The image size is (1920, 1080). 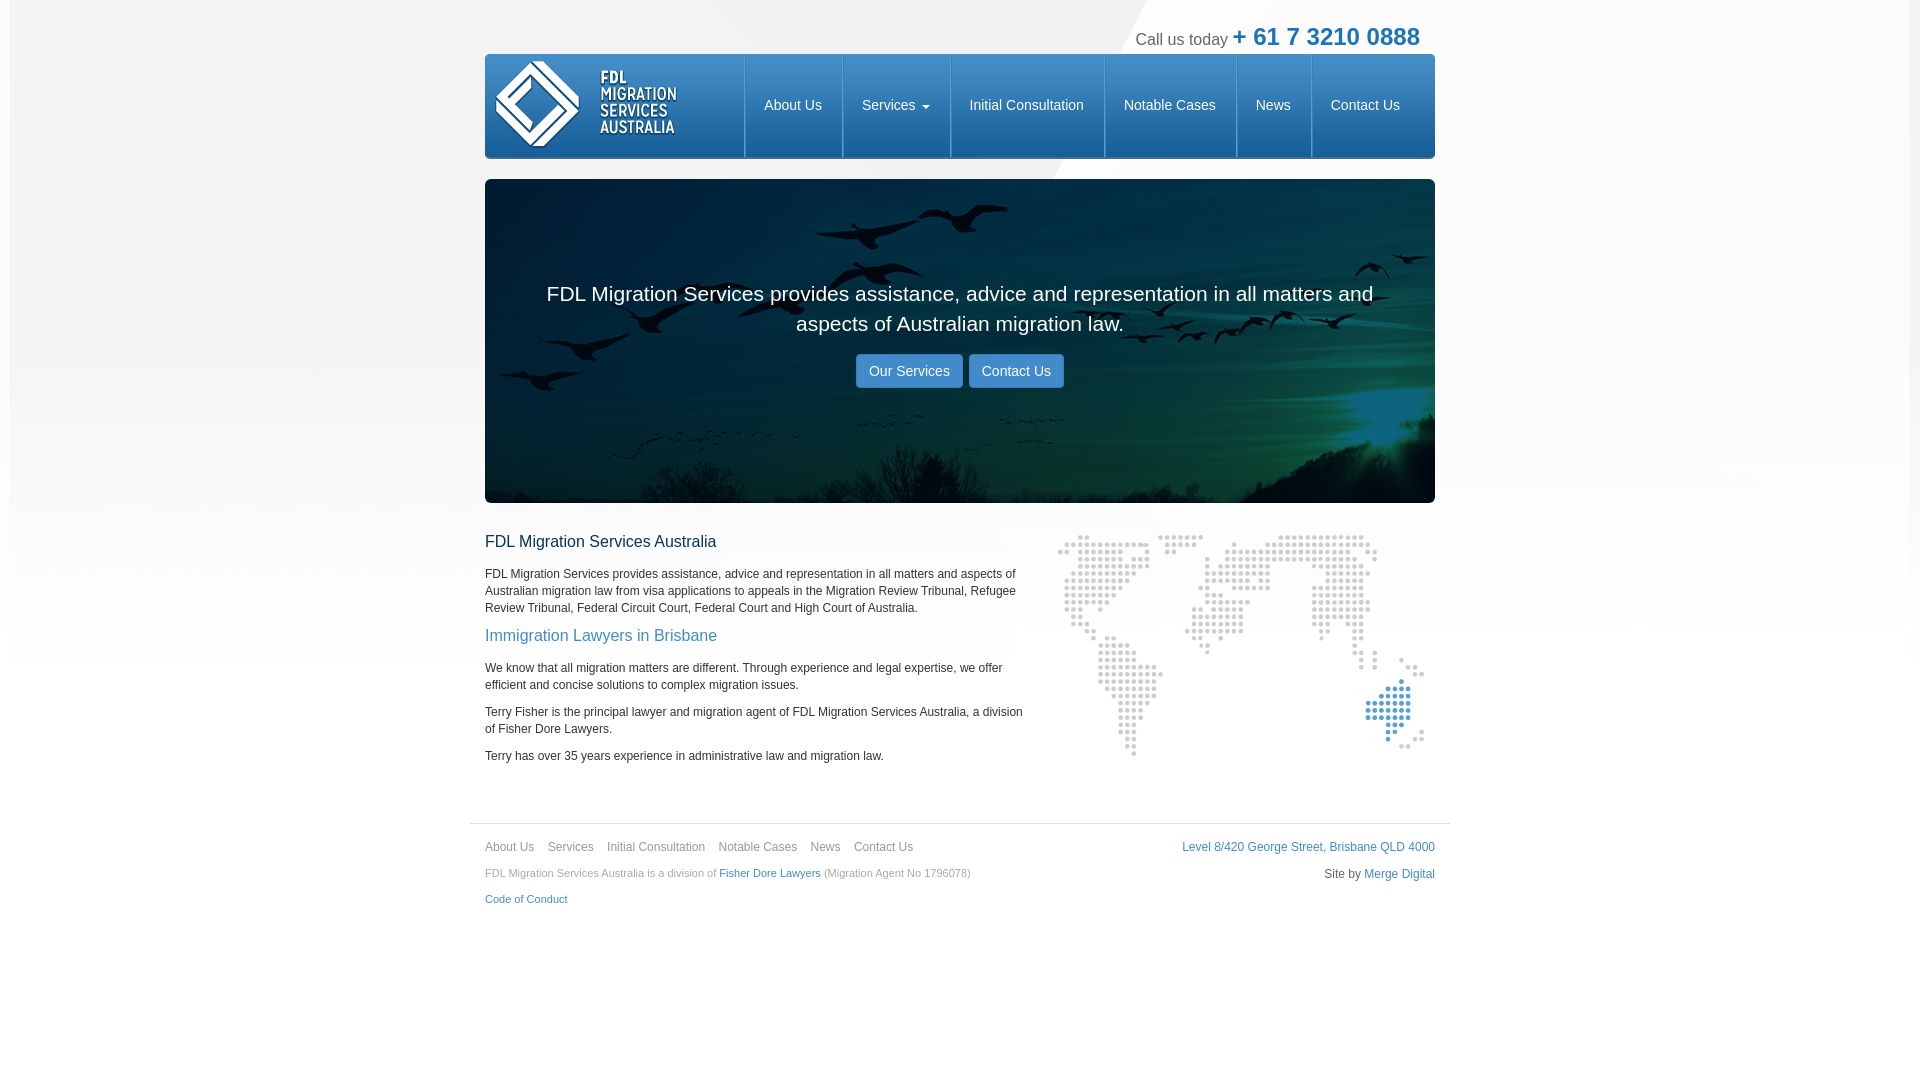 What do you see at coordinates (884, 847) in the screenshot?
I see `Contact Us` at bounding box center [884, 847].